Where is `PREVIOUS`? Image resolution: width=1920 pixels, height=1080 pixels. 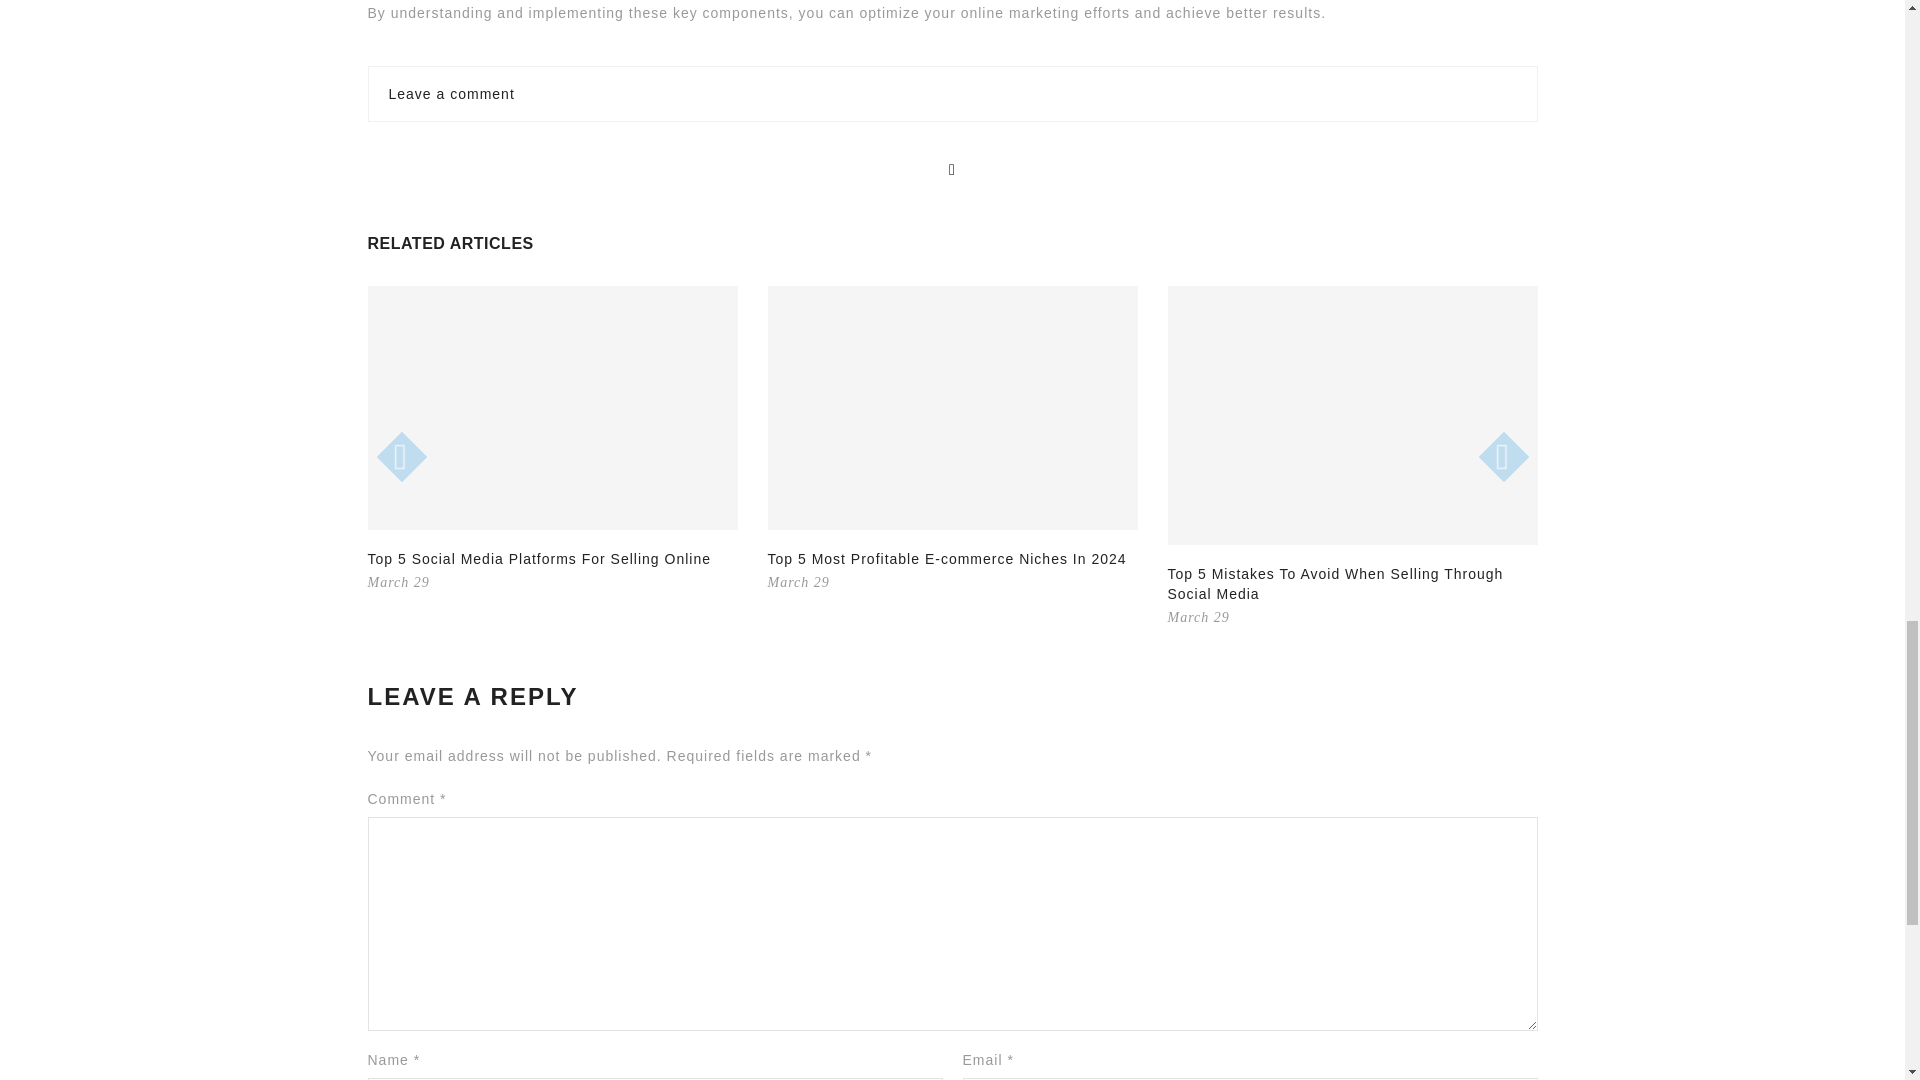 PREVIOUS is located at coordinates (393, 448).